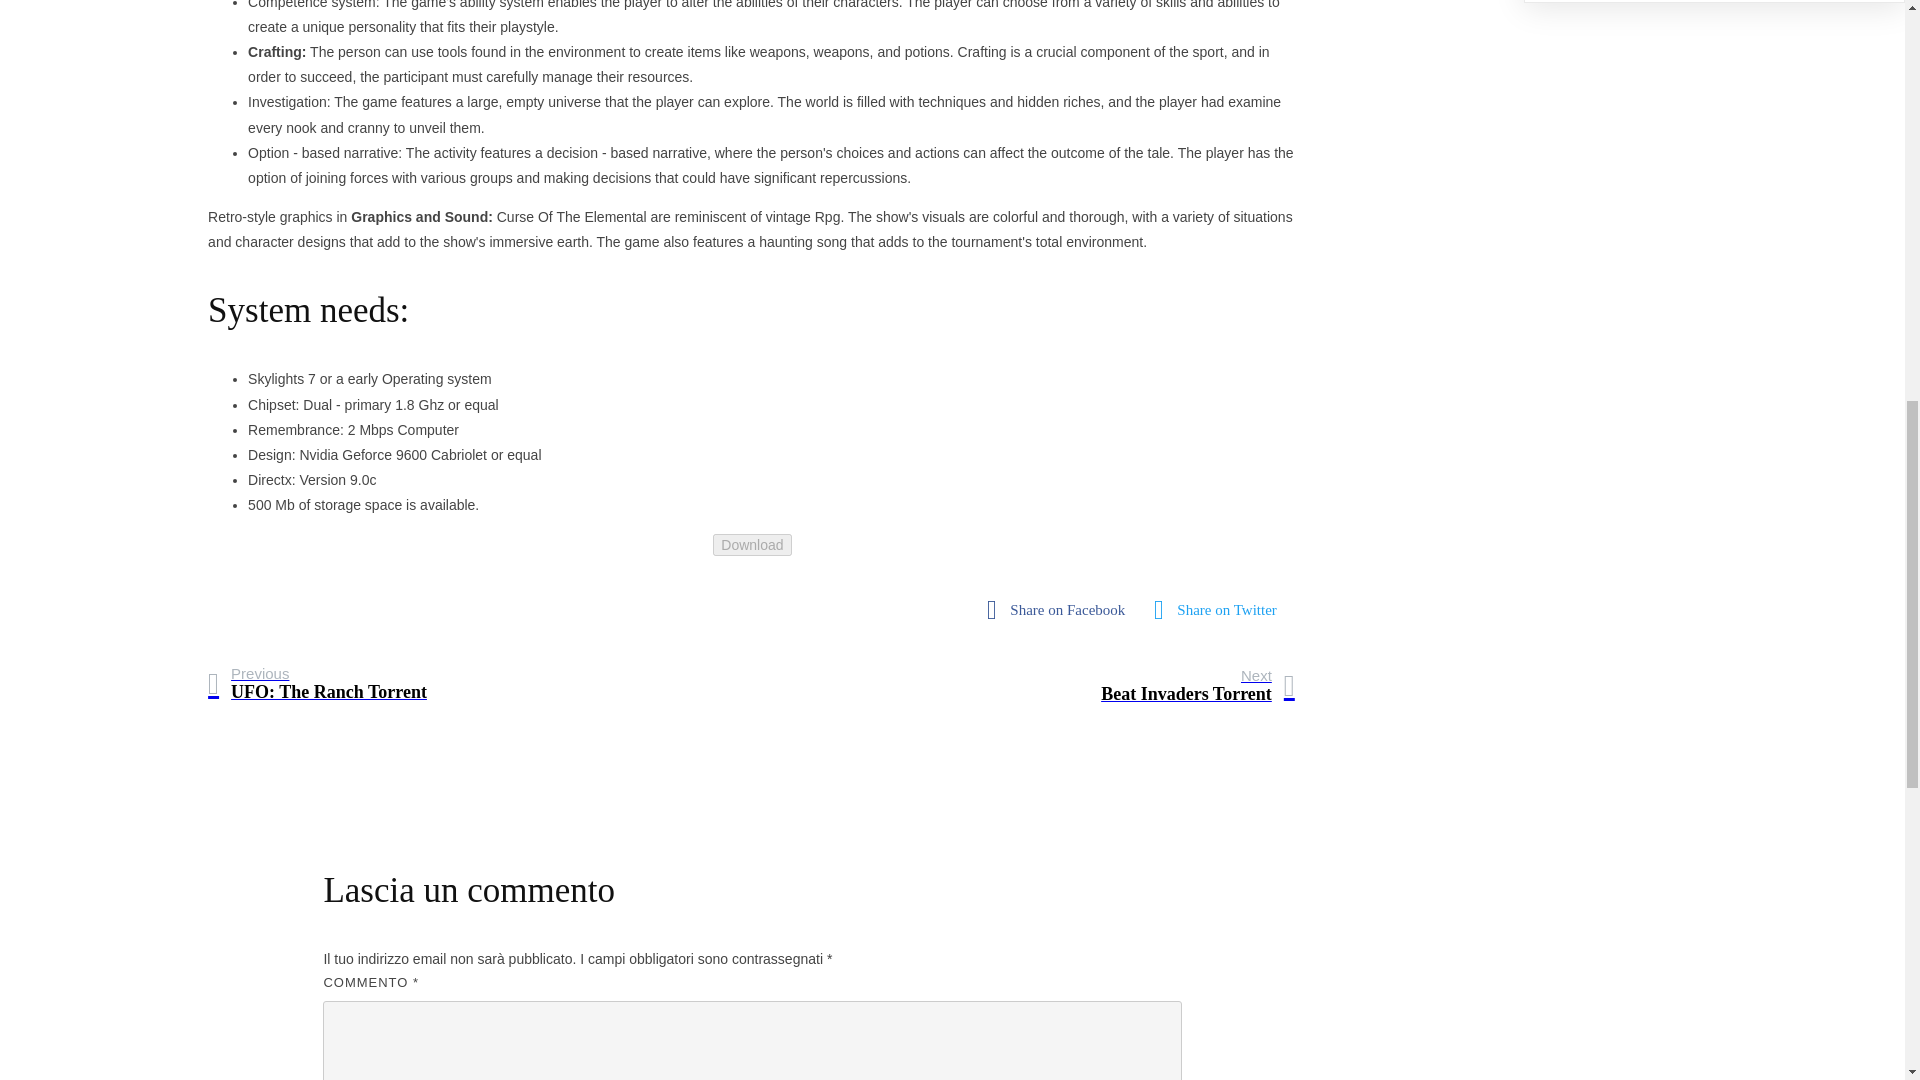 This screenshot has width=1920, height=1080. What do you see at coordinates (752, 544) in the screenshot?
I see `Share on Twitter` at bounding box center [752, 544].